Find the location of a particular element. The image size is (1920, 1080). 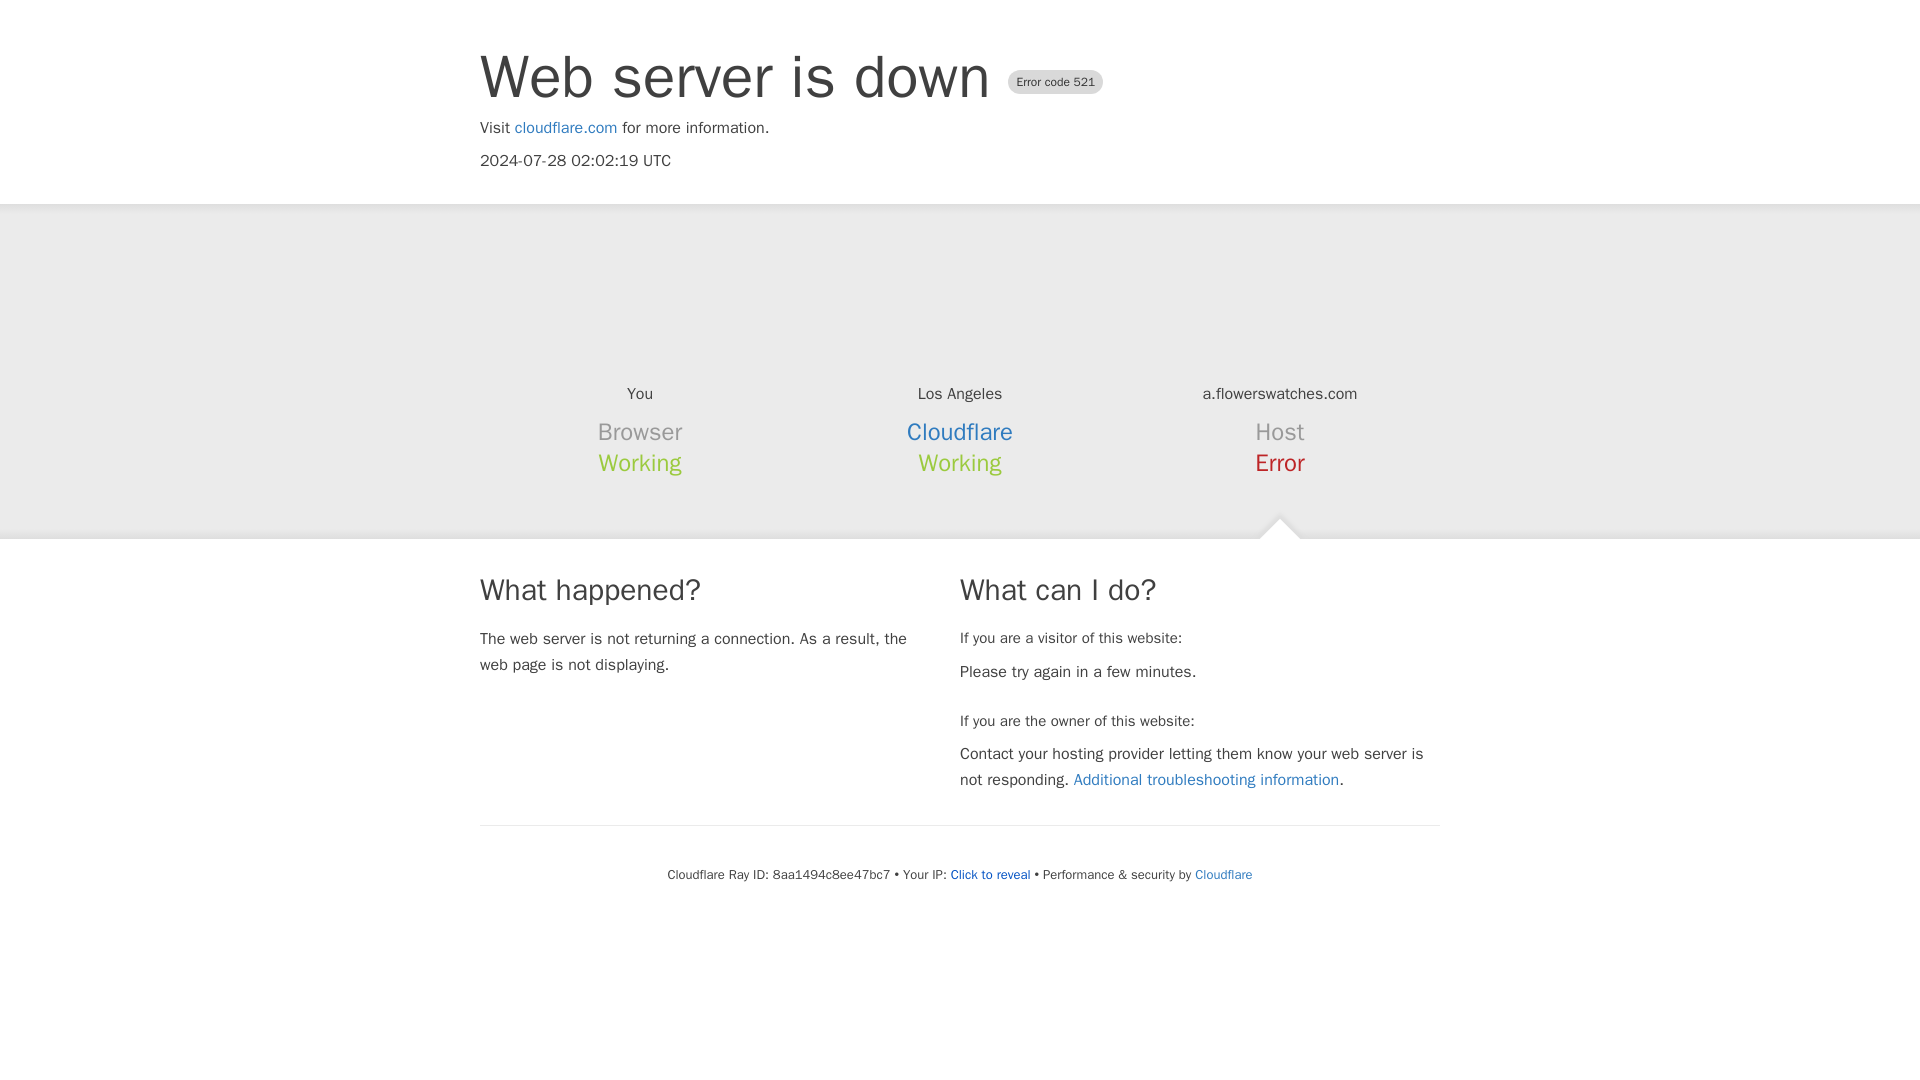

cloudflare.com is located at coordinates (566, 128).